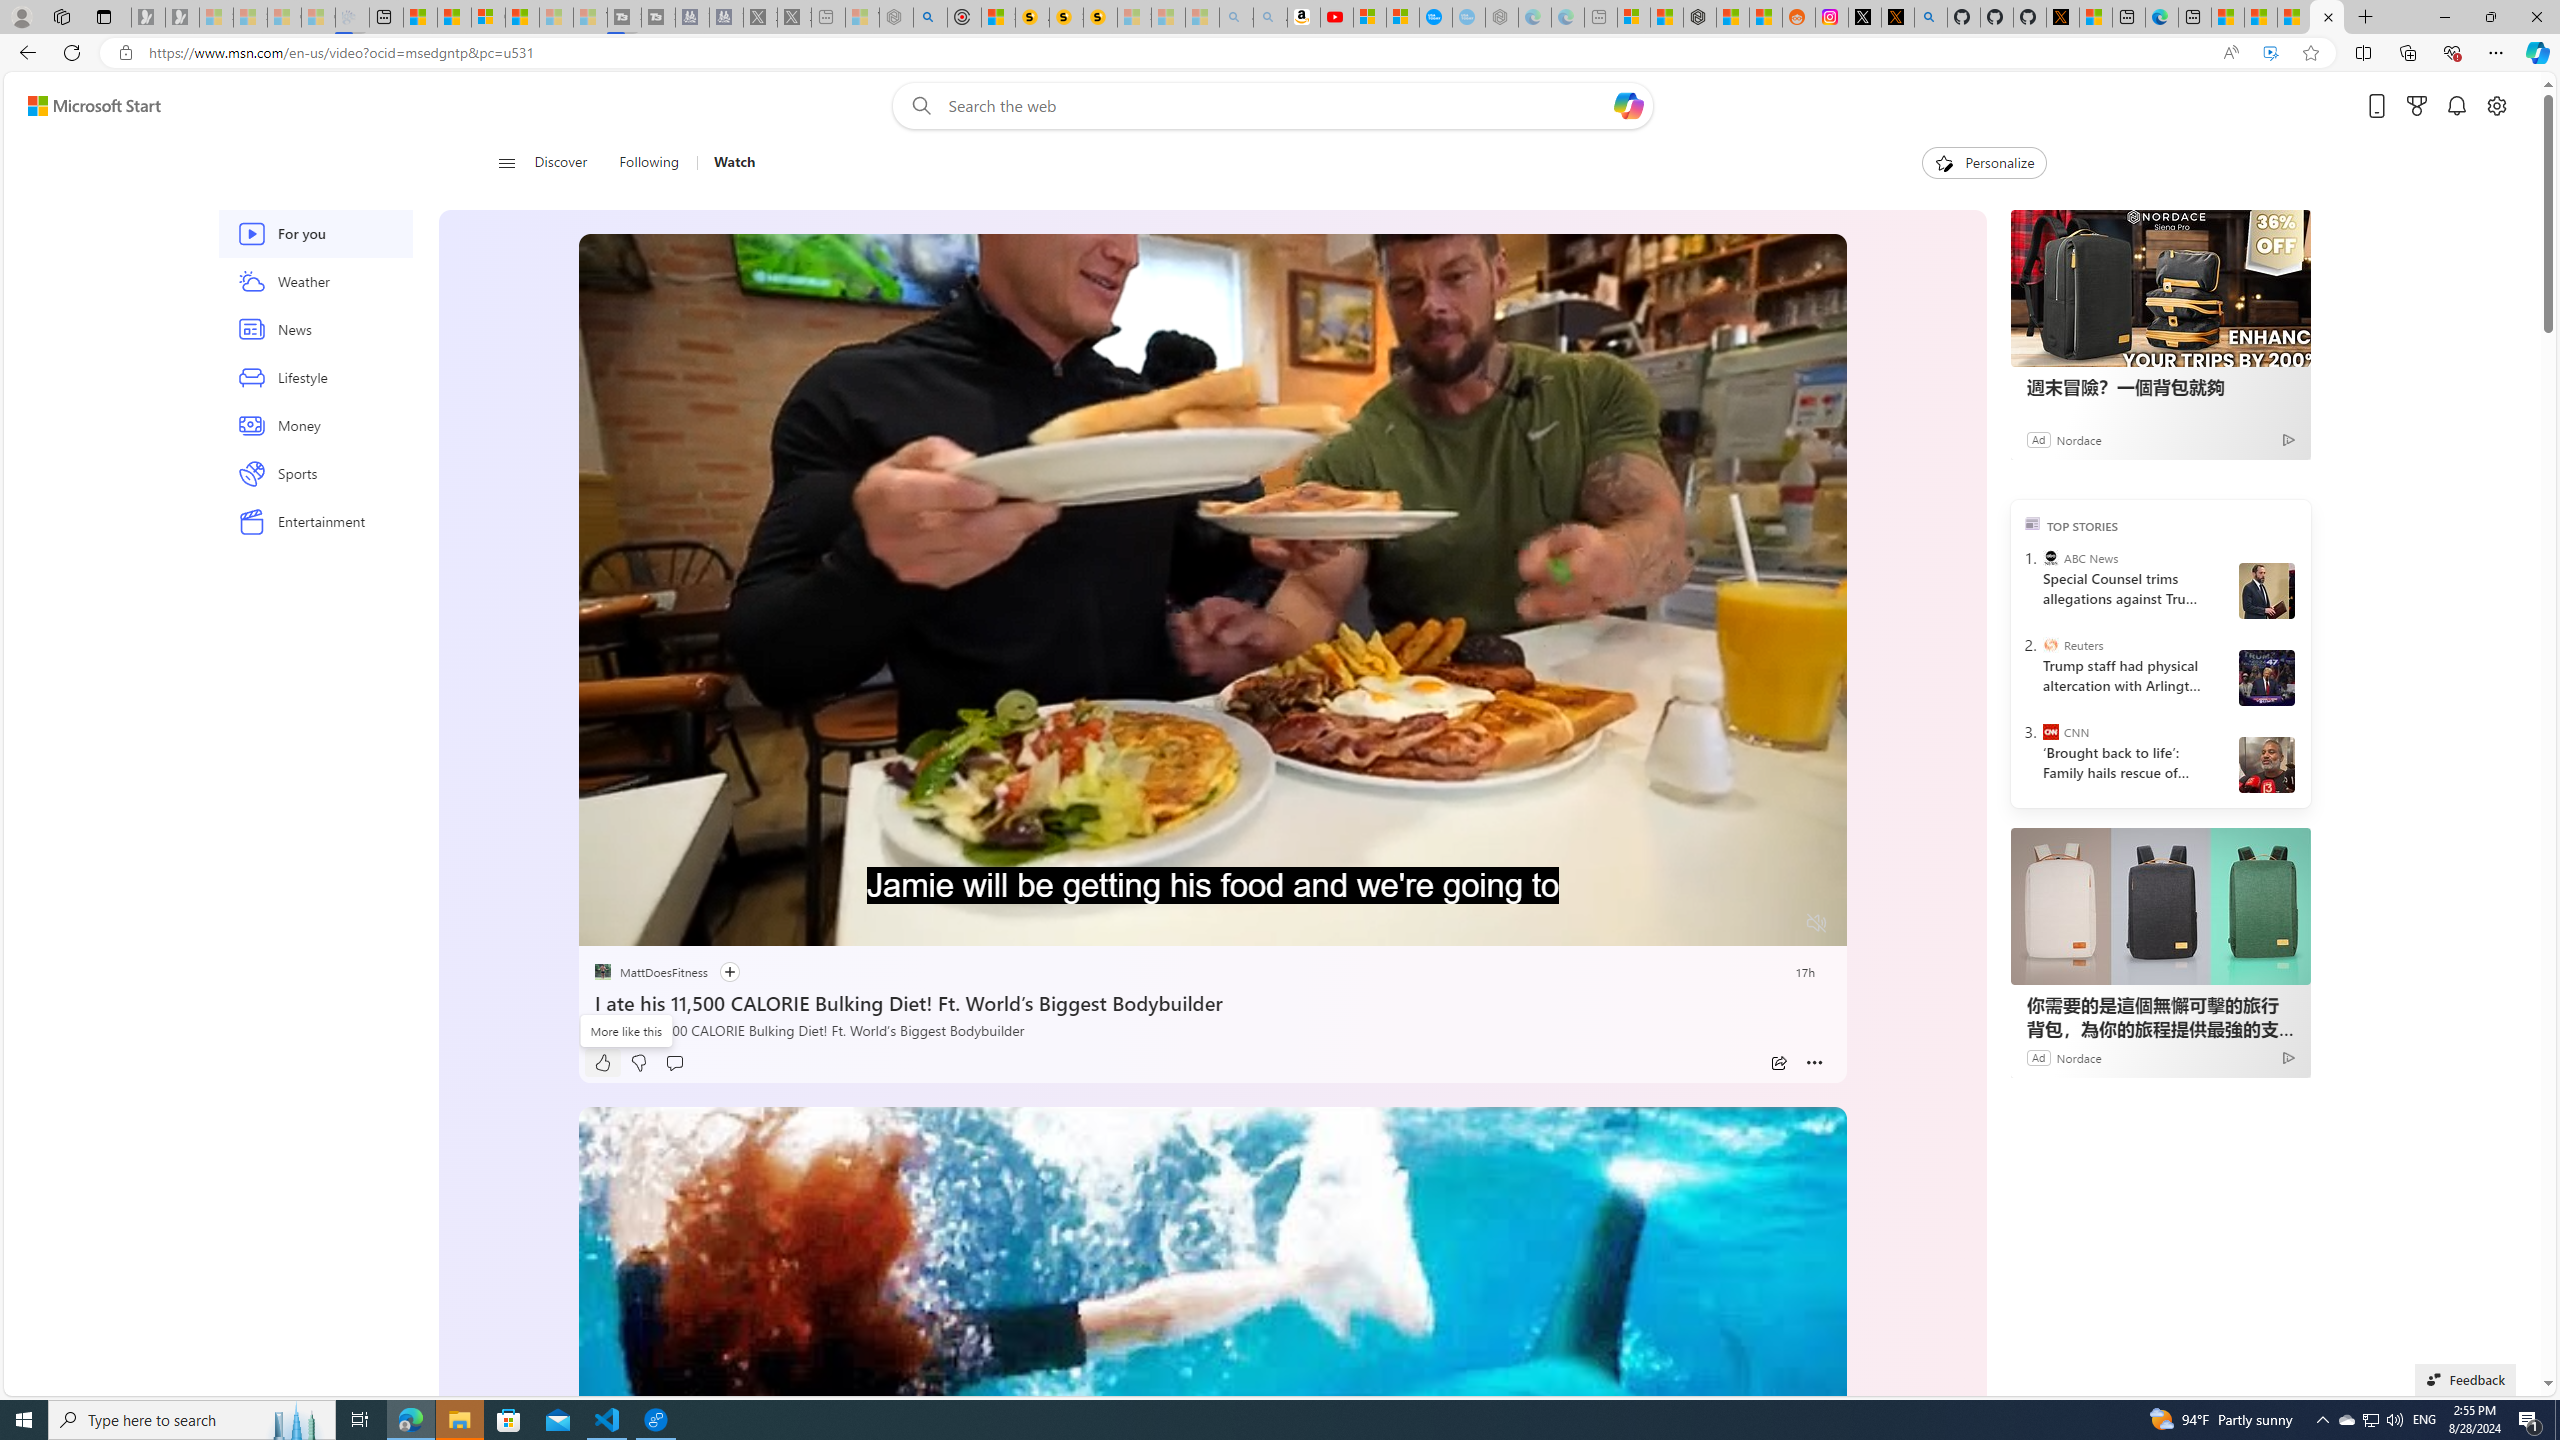 Image resolution: width=2560 pixels, height=1440 pixels. I want to click on Following, so click(648, 163).